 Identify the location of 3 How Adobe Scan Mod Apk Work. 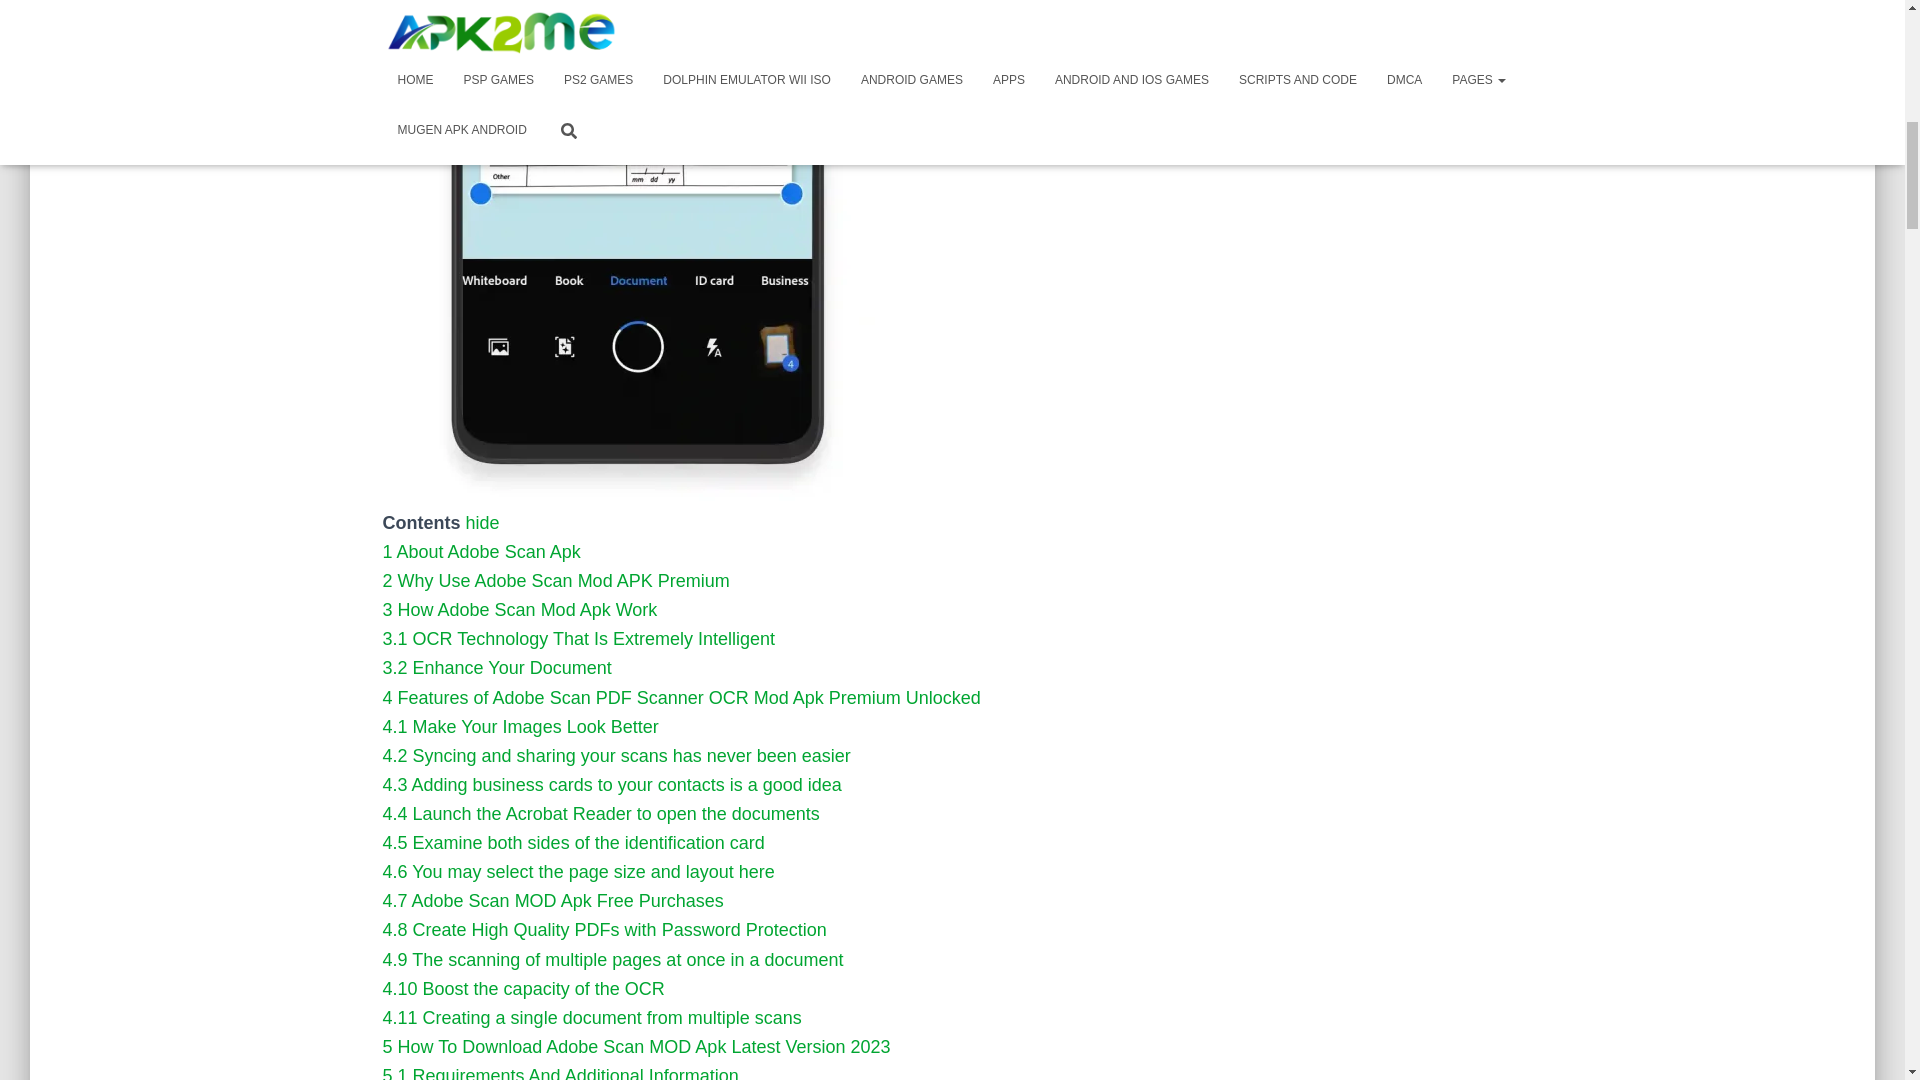
(519, 610).